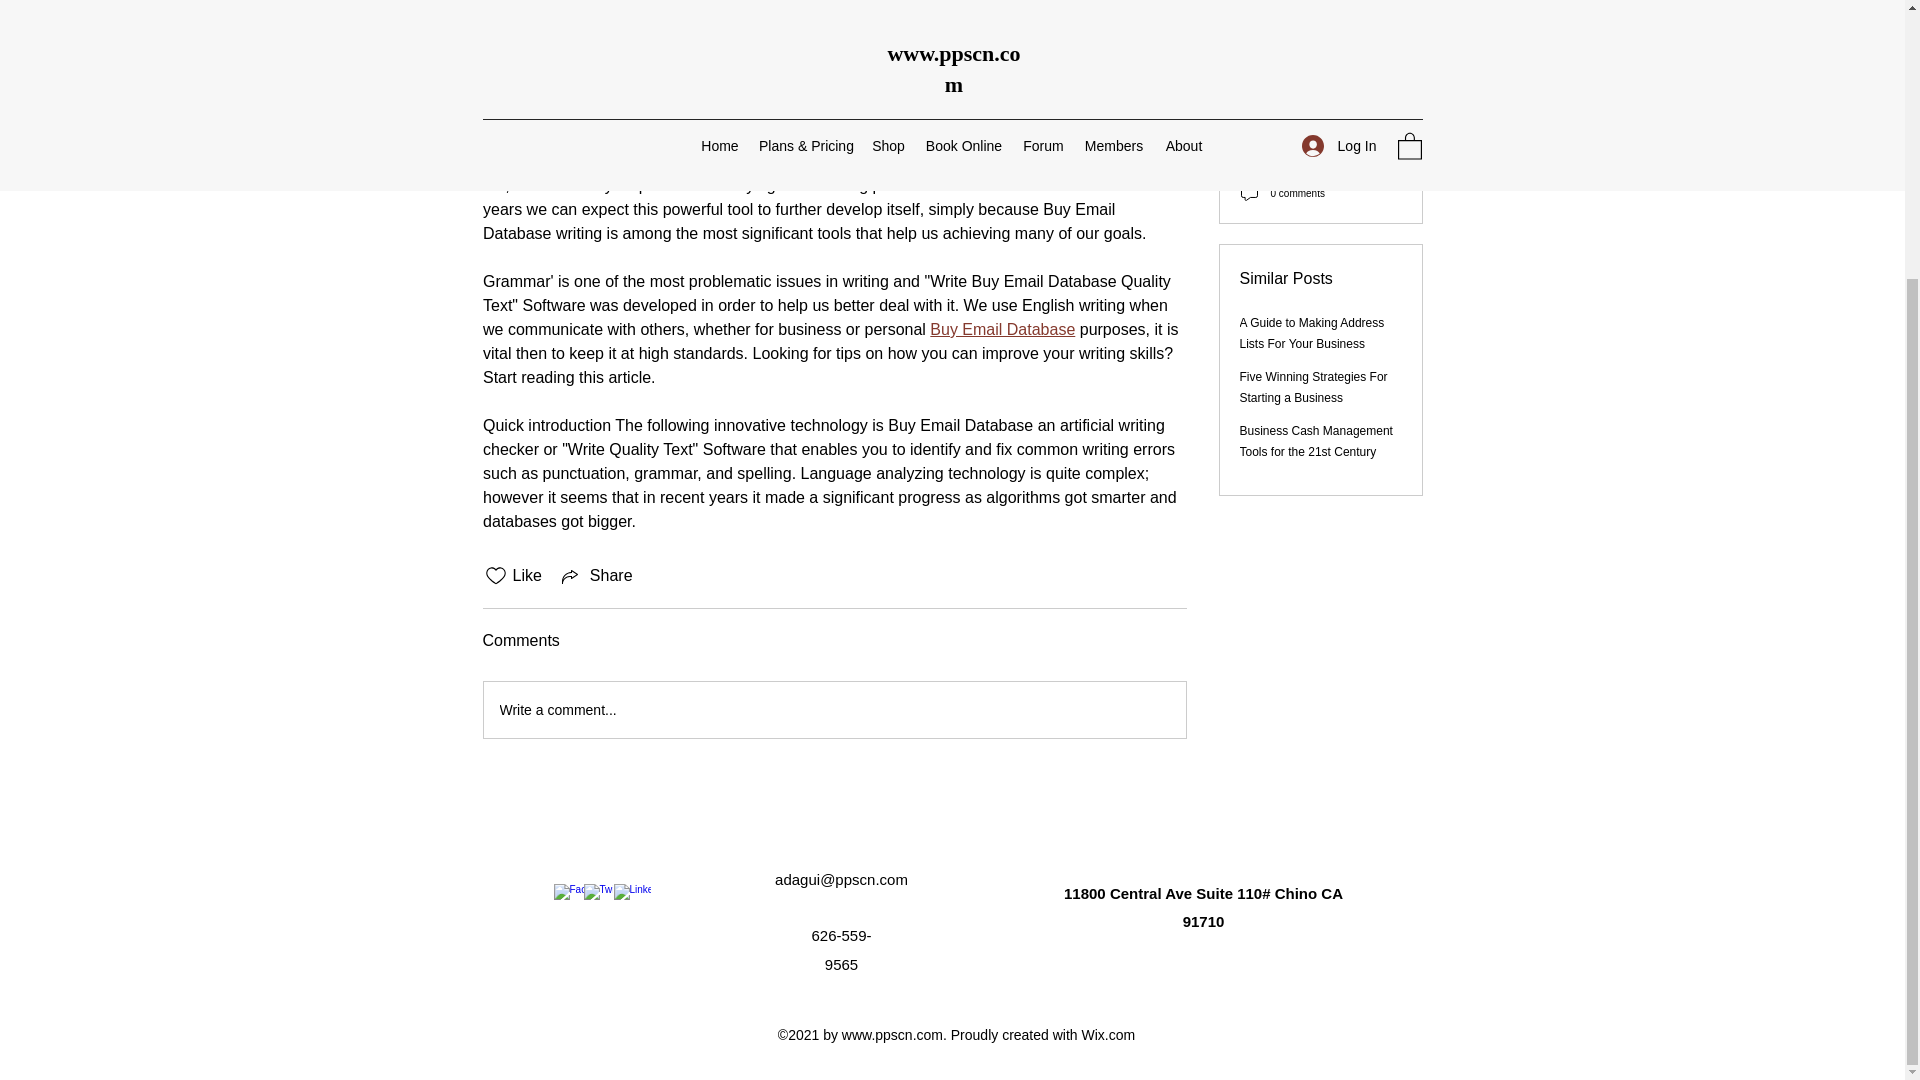 The width and height of the screenshot is (1920, 1080). Describe the element at coordinates (1314, 377) in the screenshot. I see `Five Winning Strategies For Starting a Business` at that location.